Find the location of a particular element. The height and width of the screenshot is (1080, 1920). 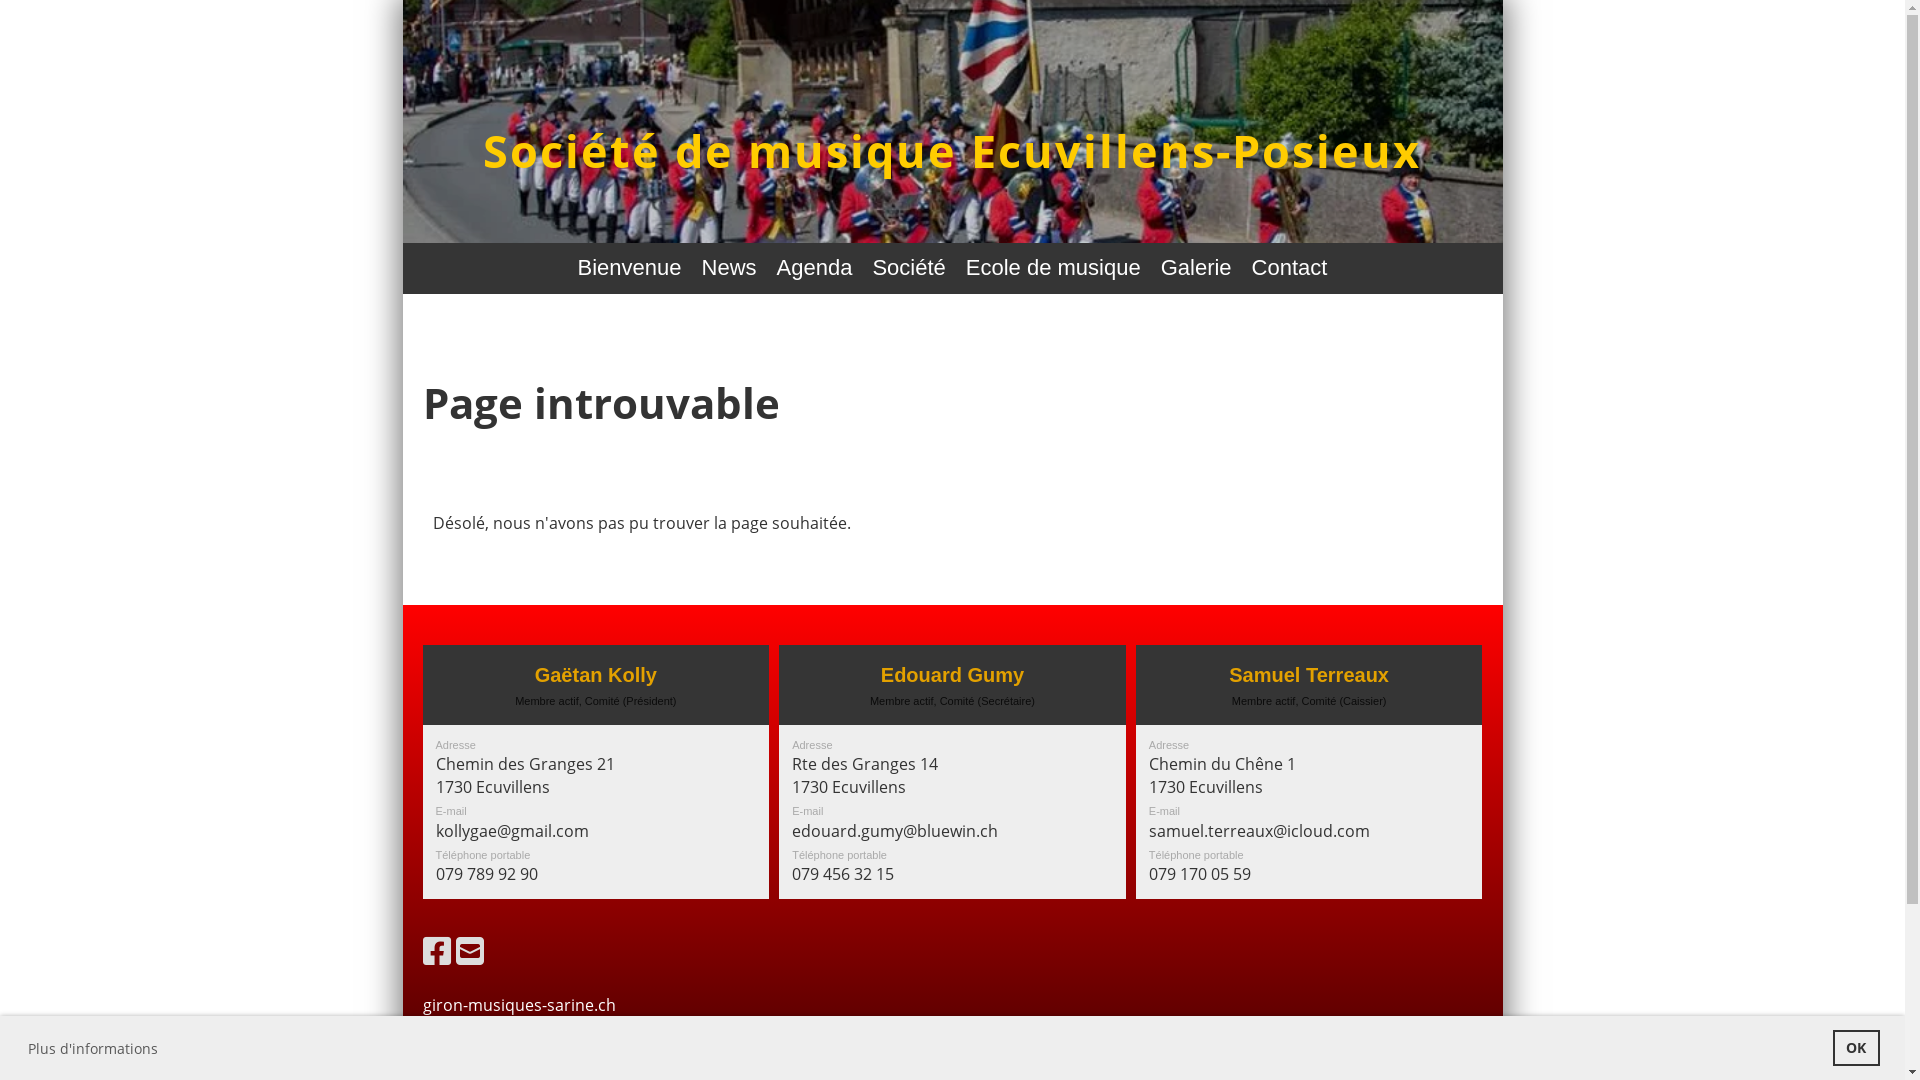

Plus d'informations is located at coordinates (93, 1048).